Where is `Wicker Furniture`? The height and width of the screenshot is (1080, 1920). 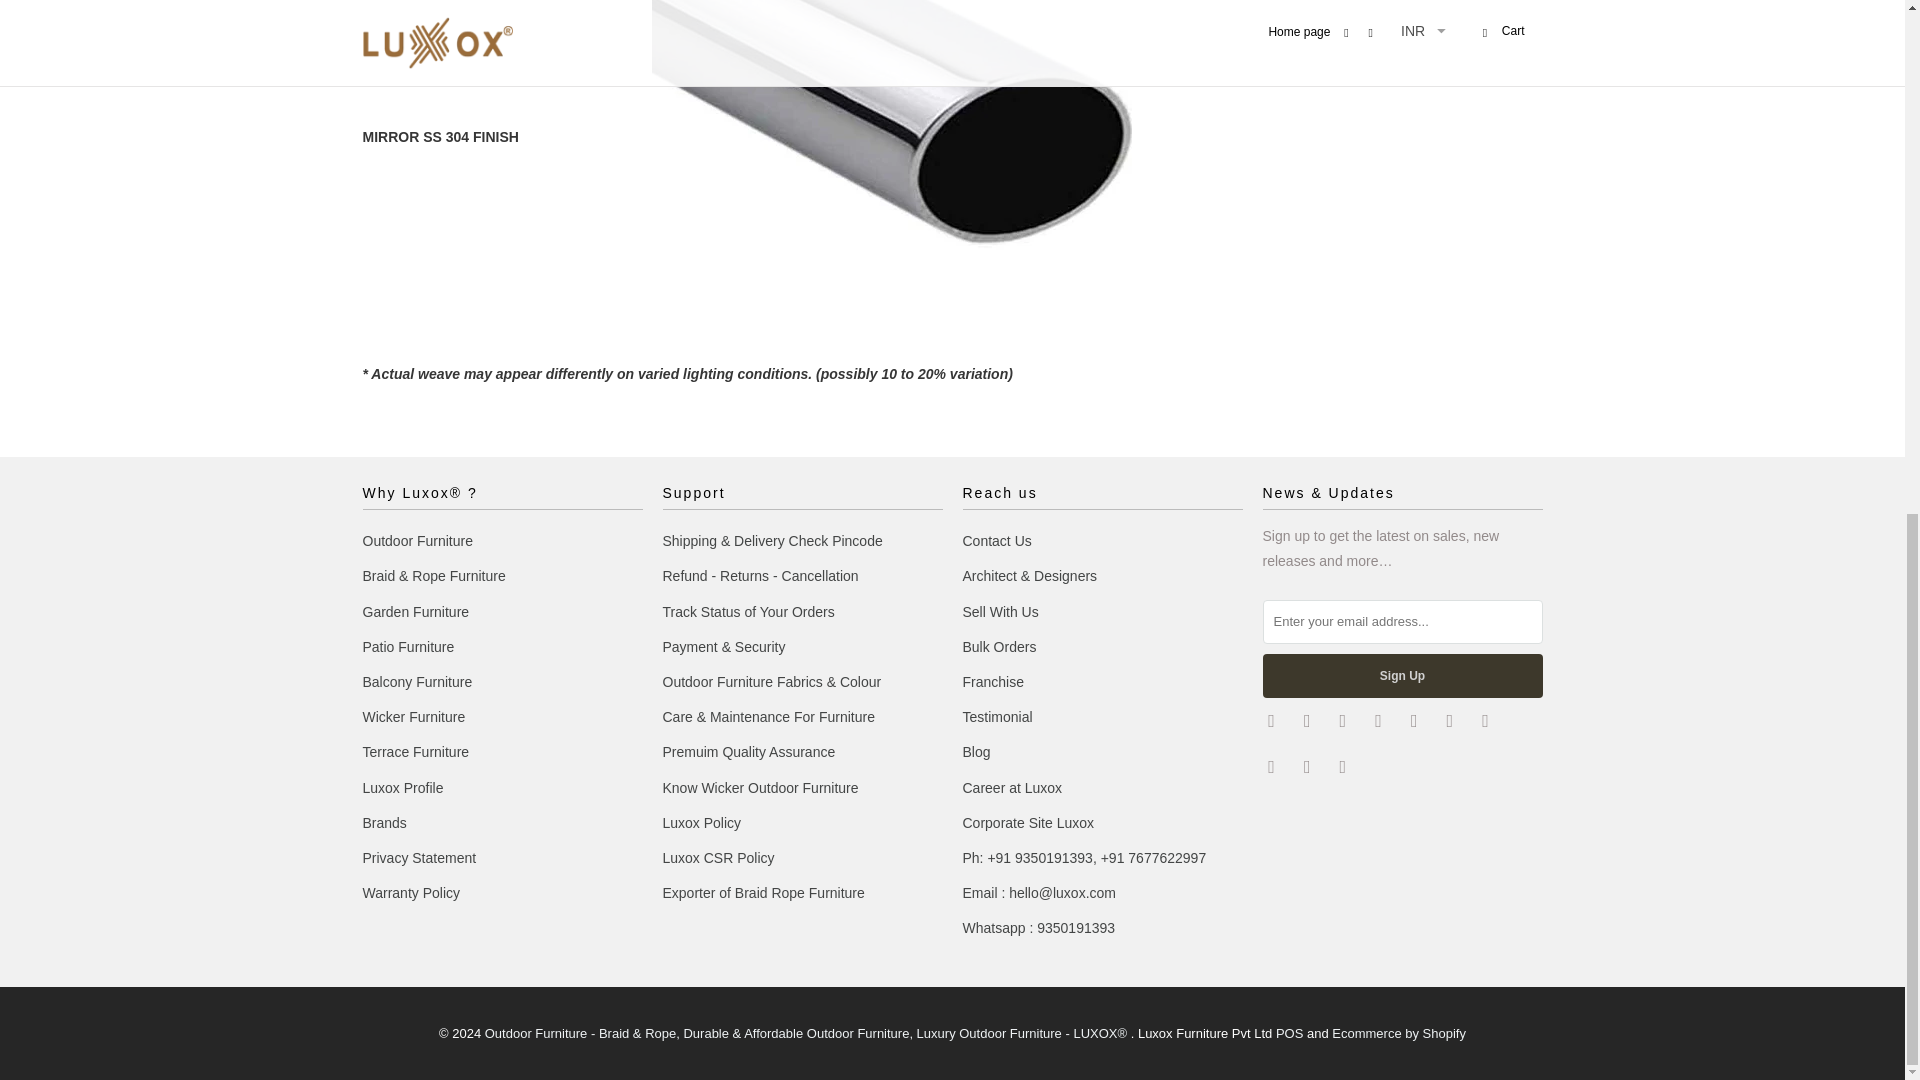
Wicker Furniture is located at coordinates (413, 716).